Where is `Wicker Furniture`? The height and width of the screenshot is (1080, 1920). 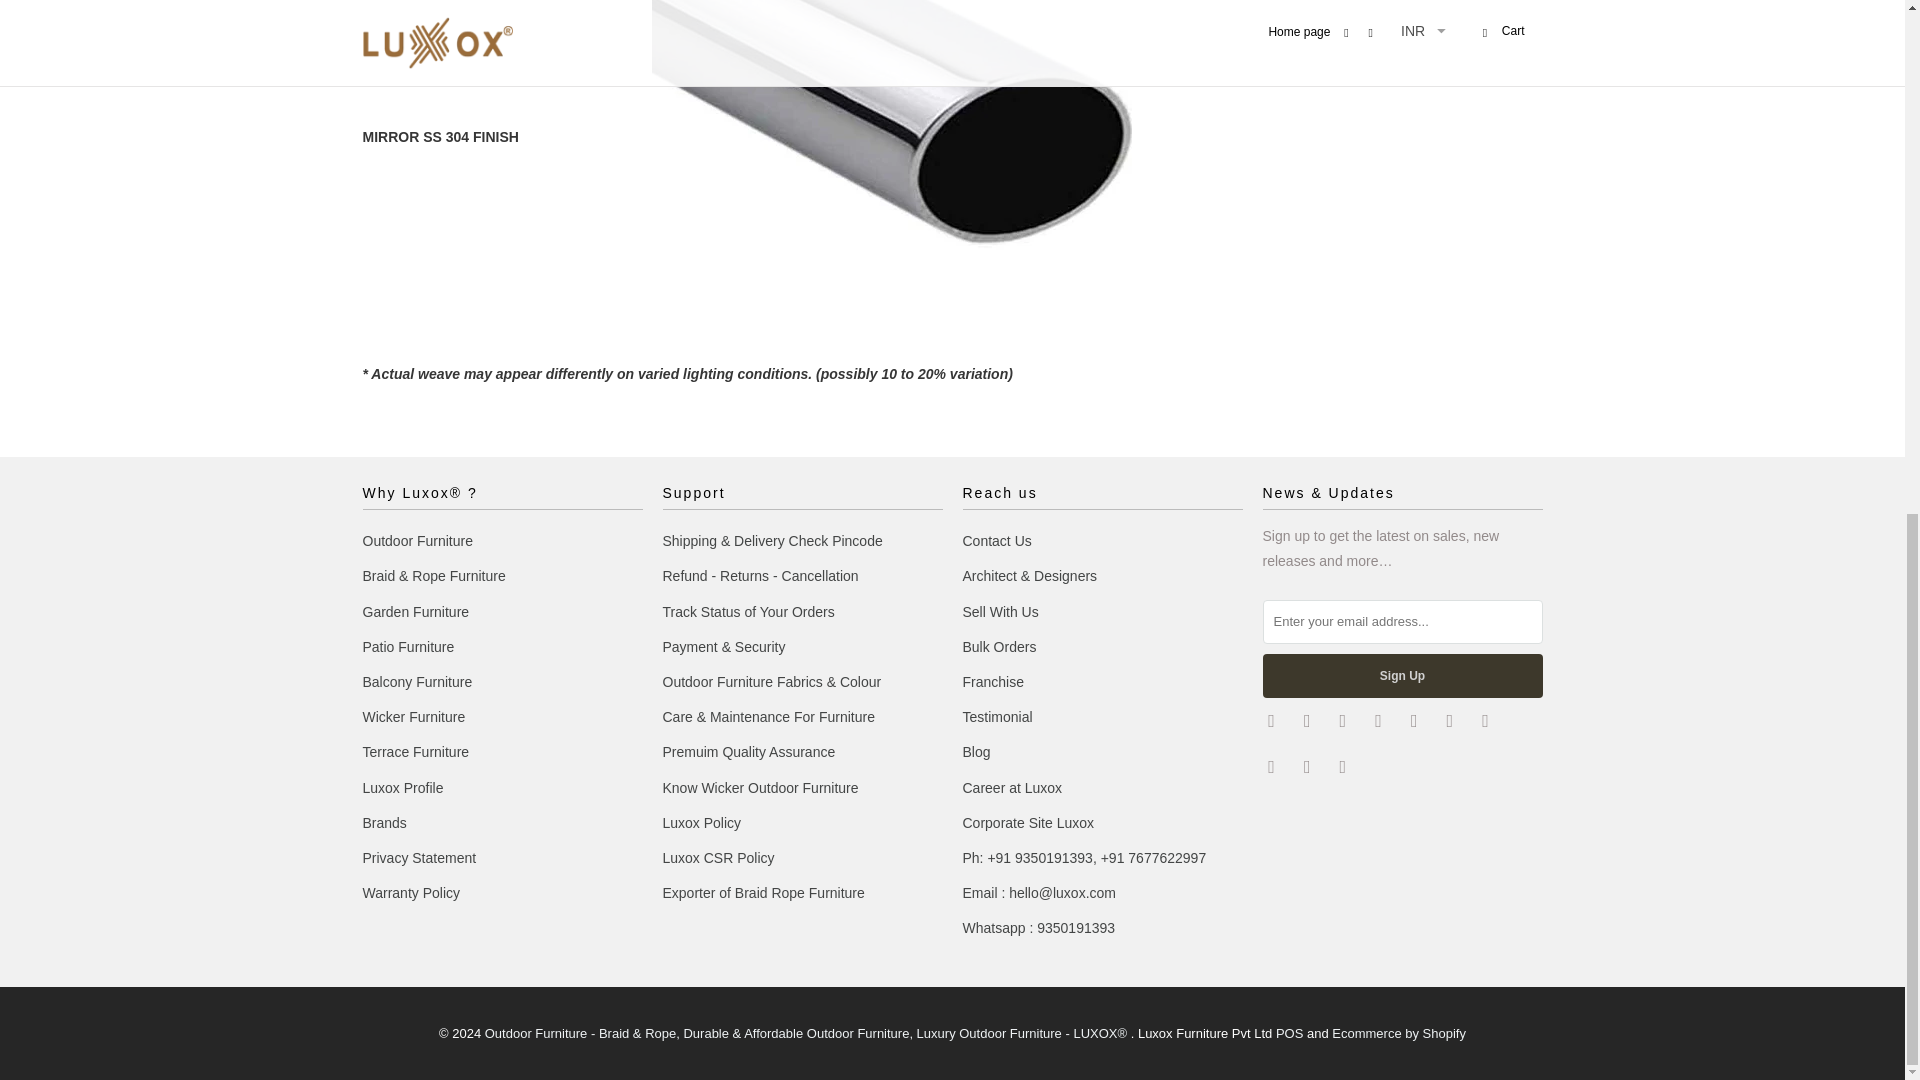
Wicker Furniture is located at coordinates (413, 716).